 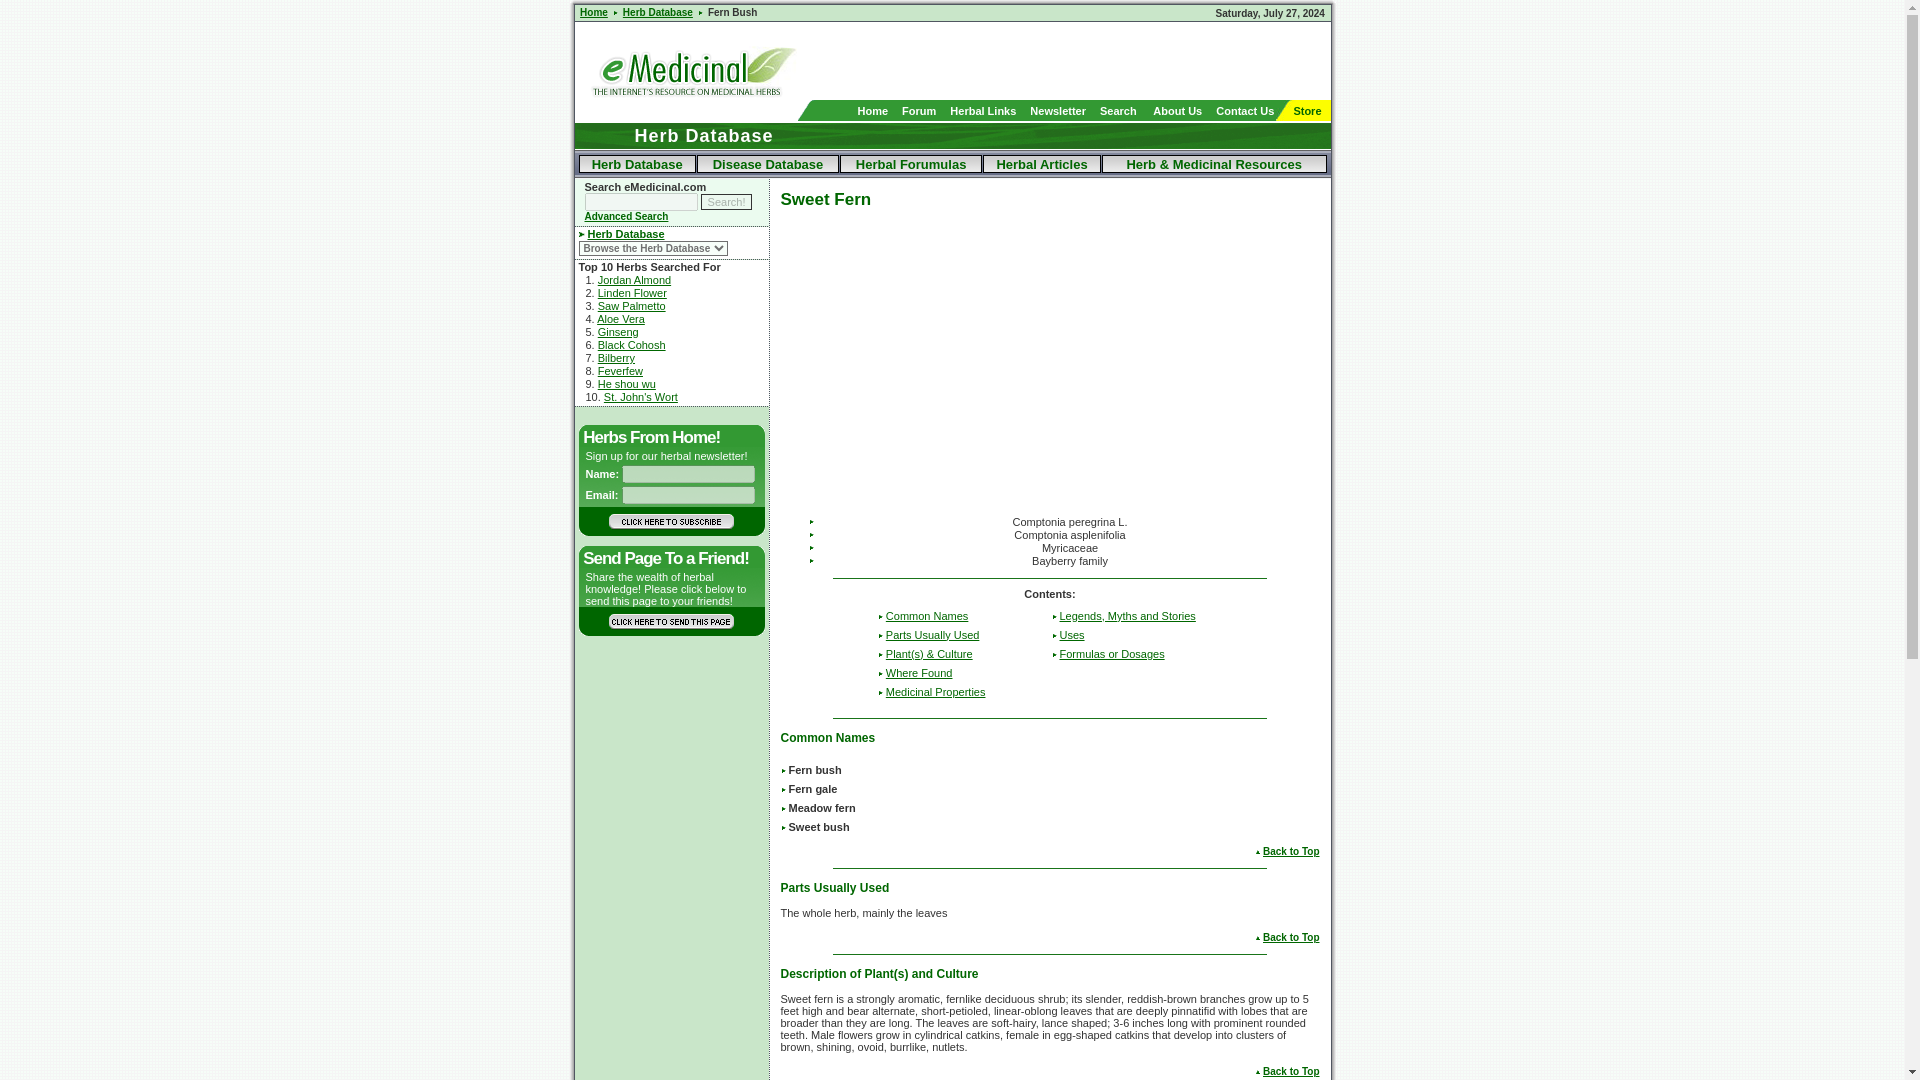 What do you see at coordinates (626, 216) in the screenshot?
I see `Advanced Search` at bounding box center [626, 216].